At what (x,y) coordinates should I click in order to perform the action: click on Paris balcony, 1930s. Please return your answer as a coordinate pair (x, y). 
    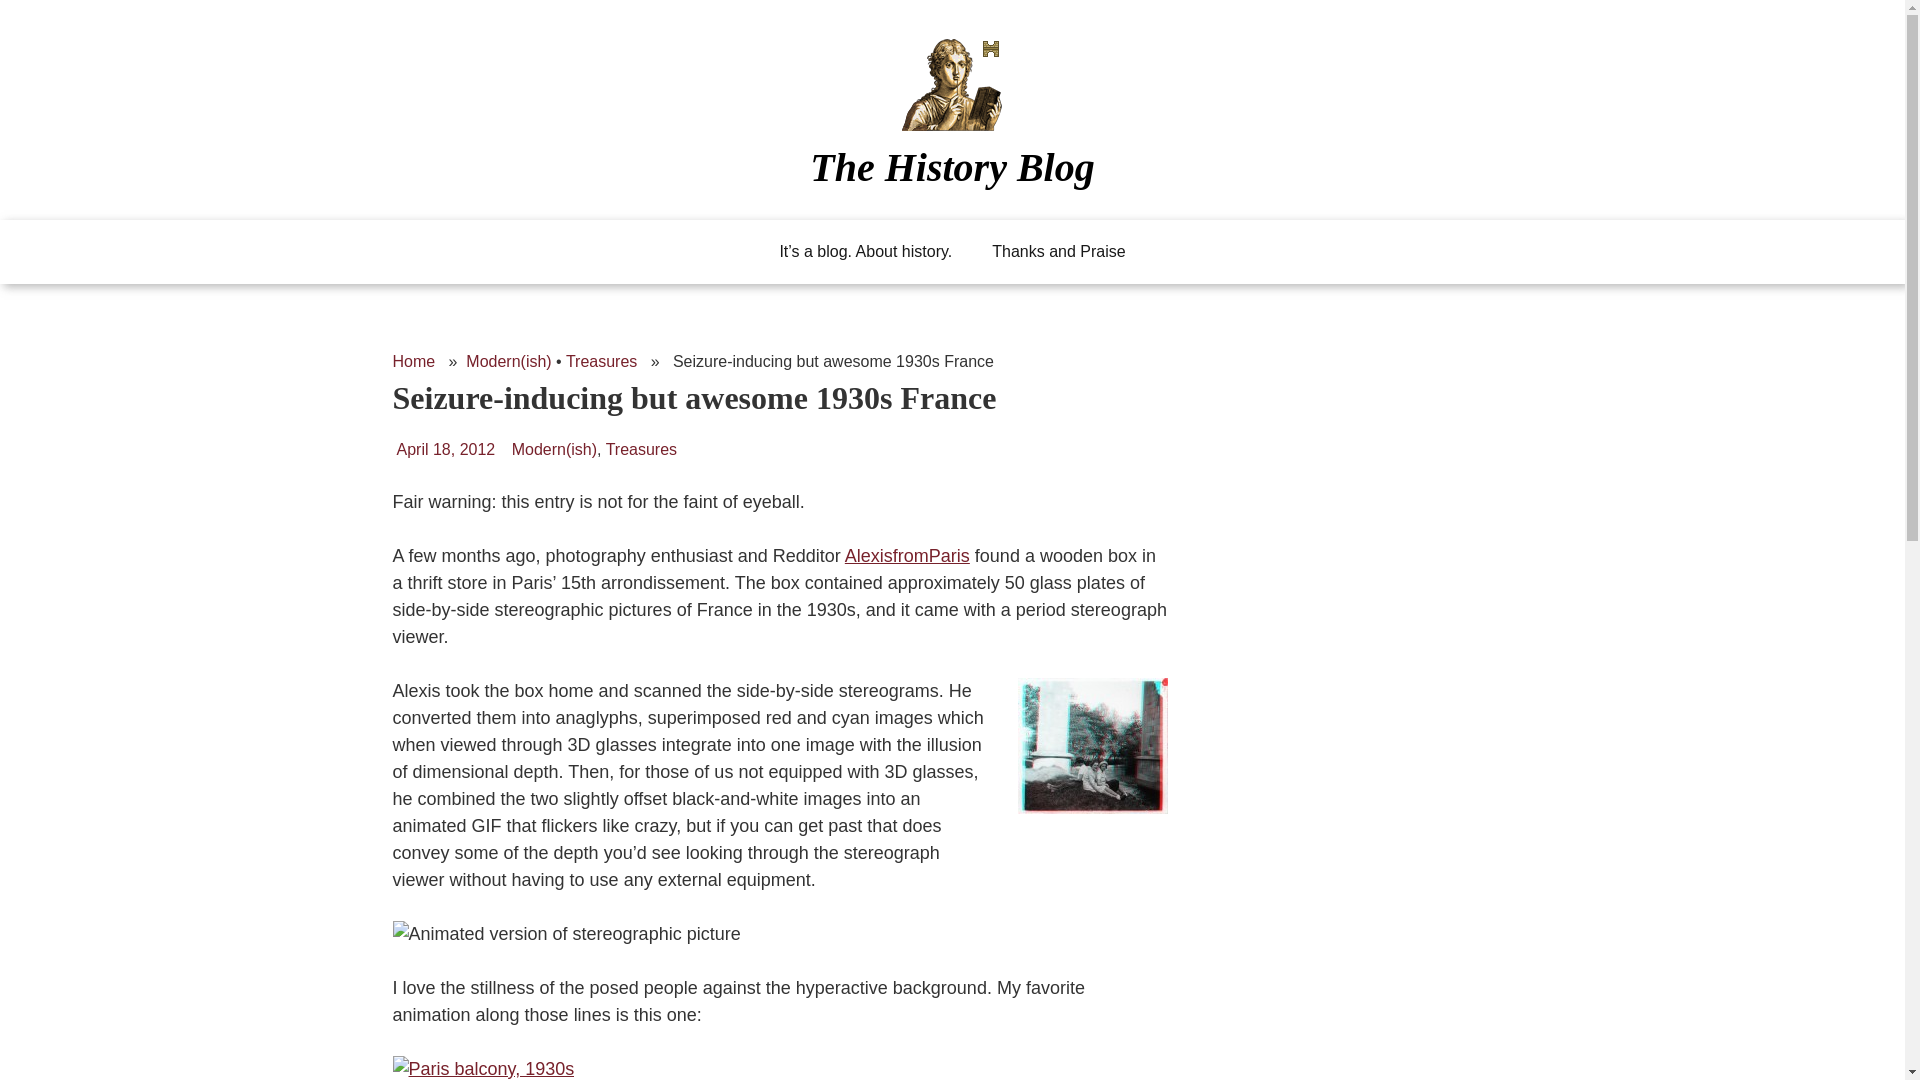
    Looking at the image, I should click on (482, 1068).